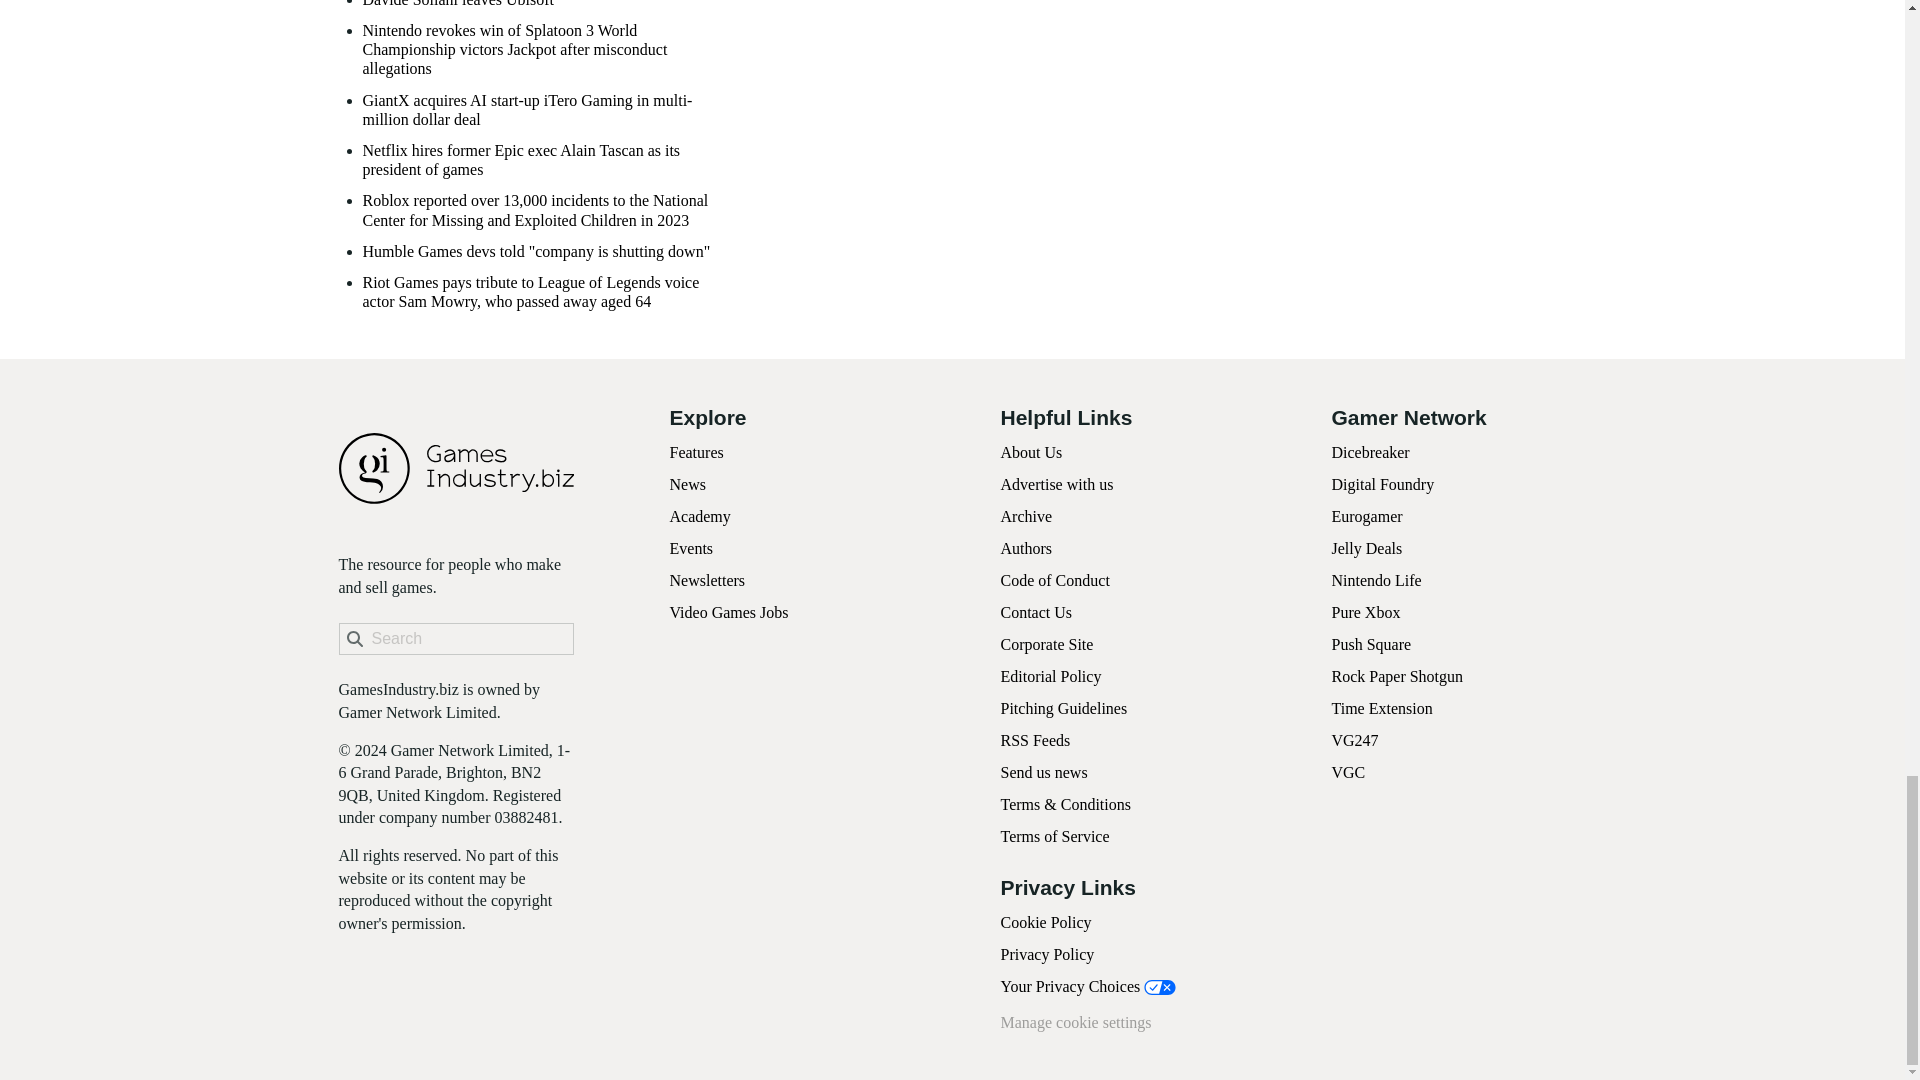 The height and width of the screenshot is (1080, 1920). What do you see at coordinates (1030, 452) in the screenshot?
I see `About Us` at bounding box center [1030, 452].